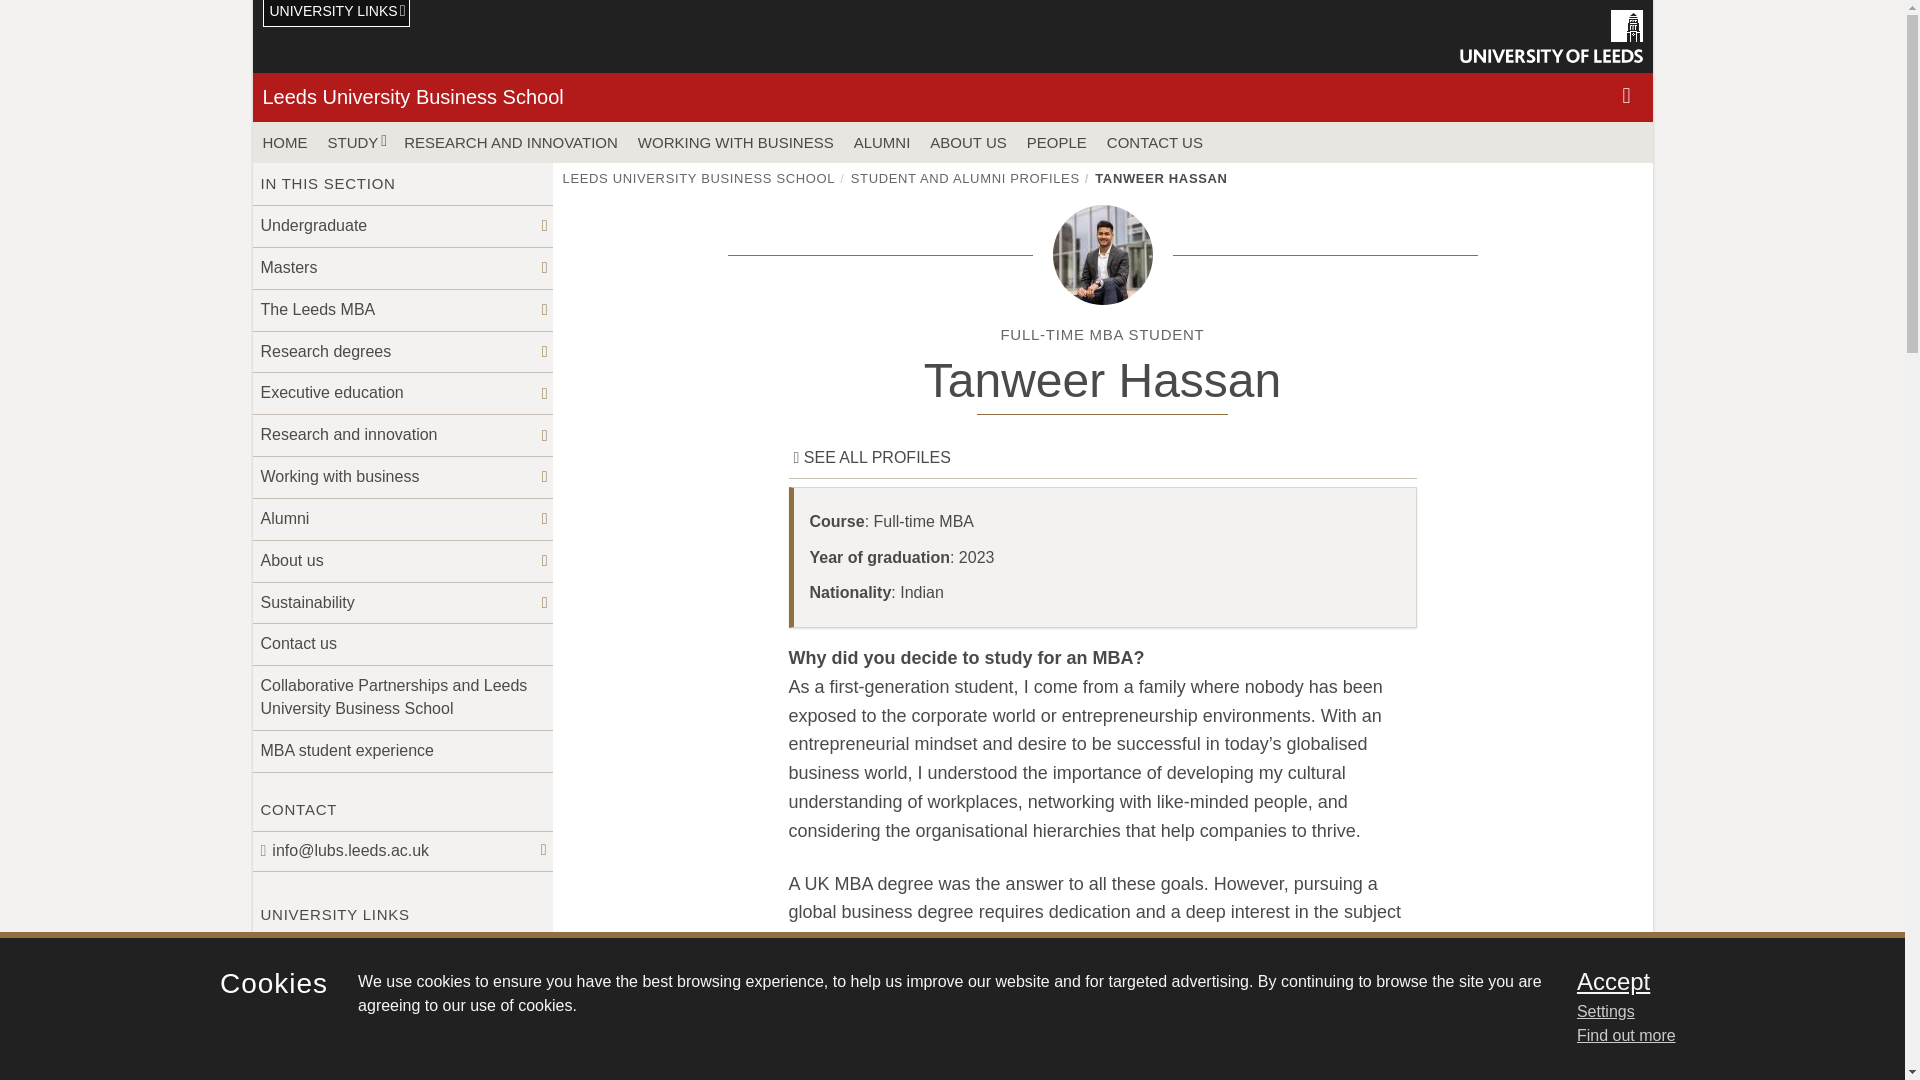 The height and width of the screenshot is (1080, 1920). I want to click on University of Leeds homepage, so click(1551, 36).